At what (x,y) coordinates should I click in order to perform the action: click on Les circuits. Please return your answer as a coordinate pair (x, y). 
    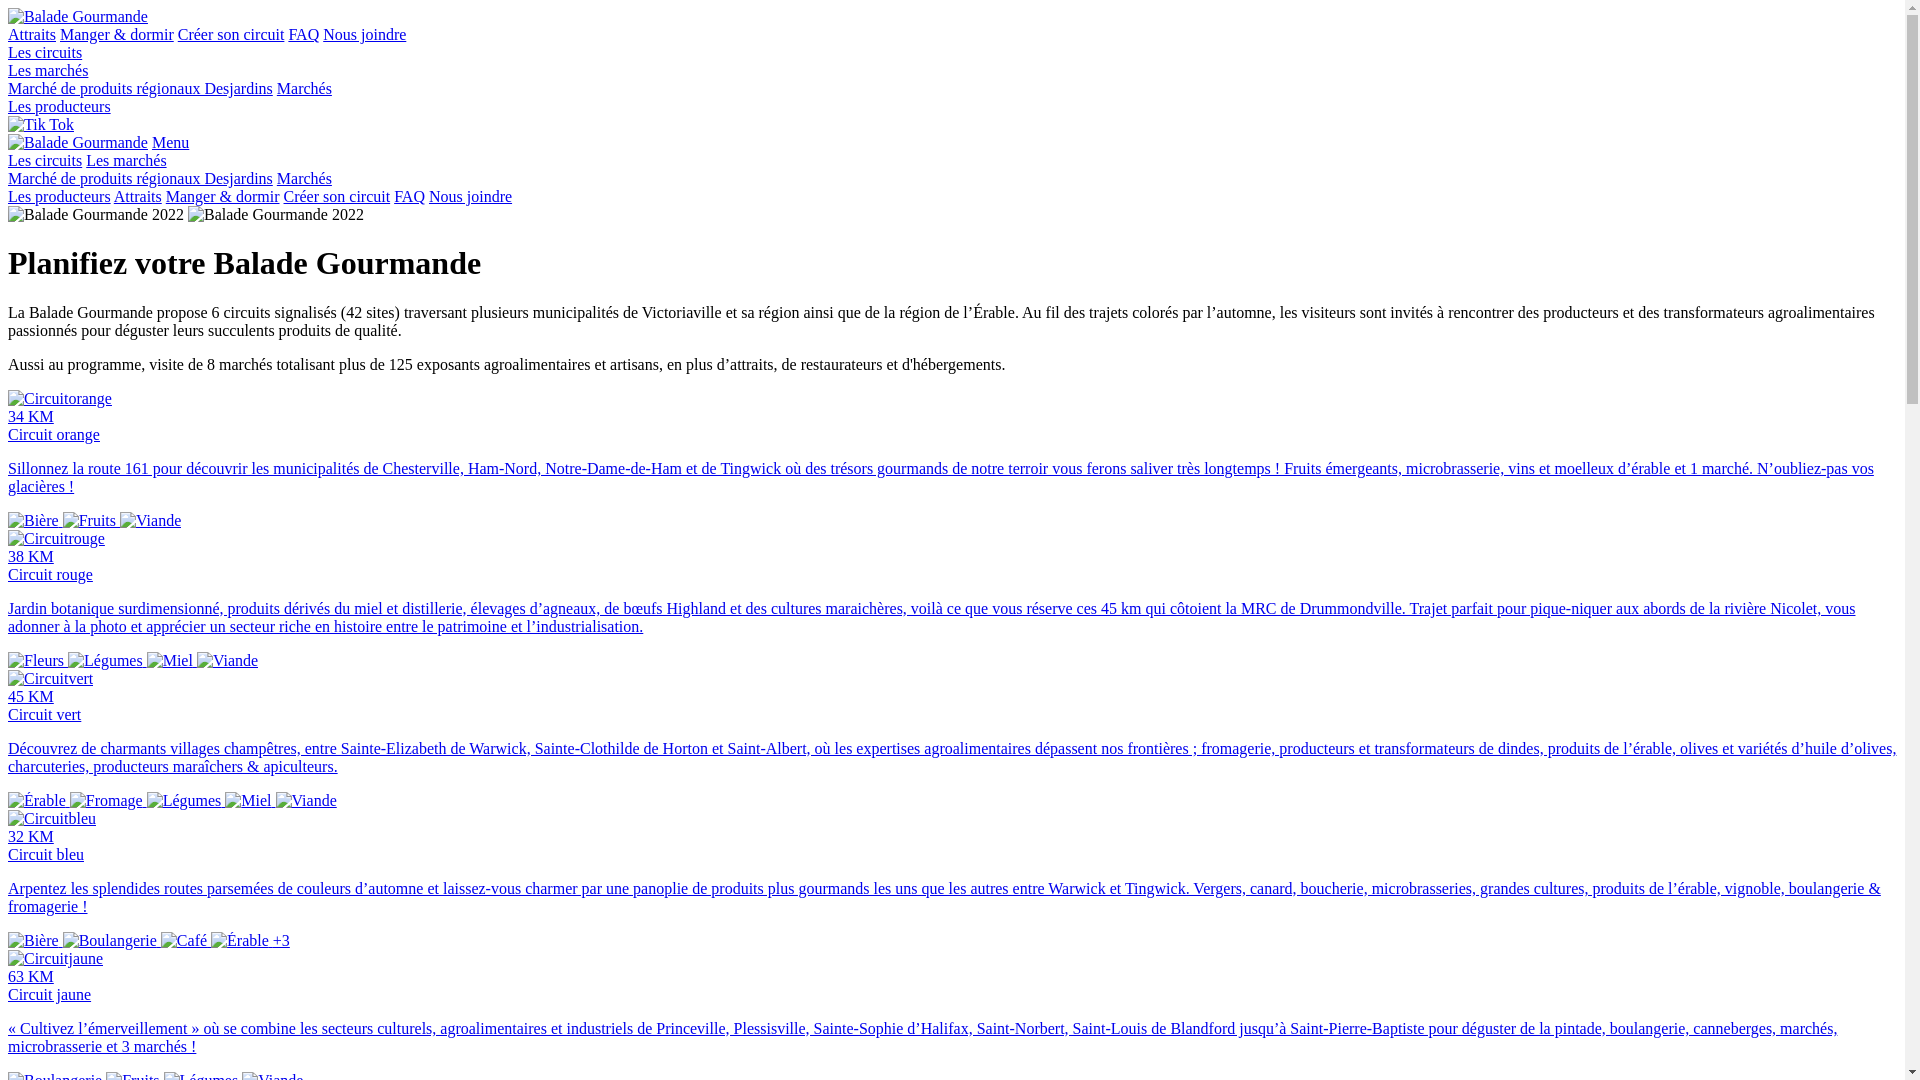
    Looking at the image, I should click on (45, 160).